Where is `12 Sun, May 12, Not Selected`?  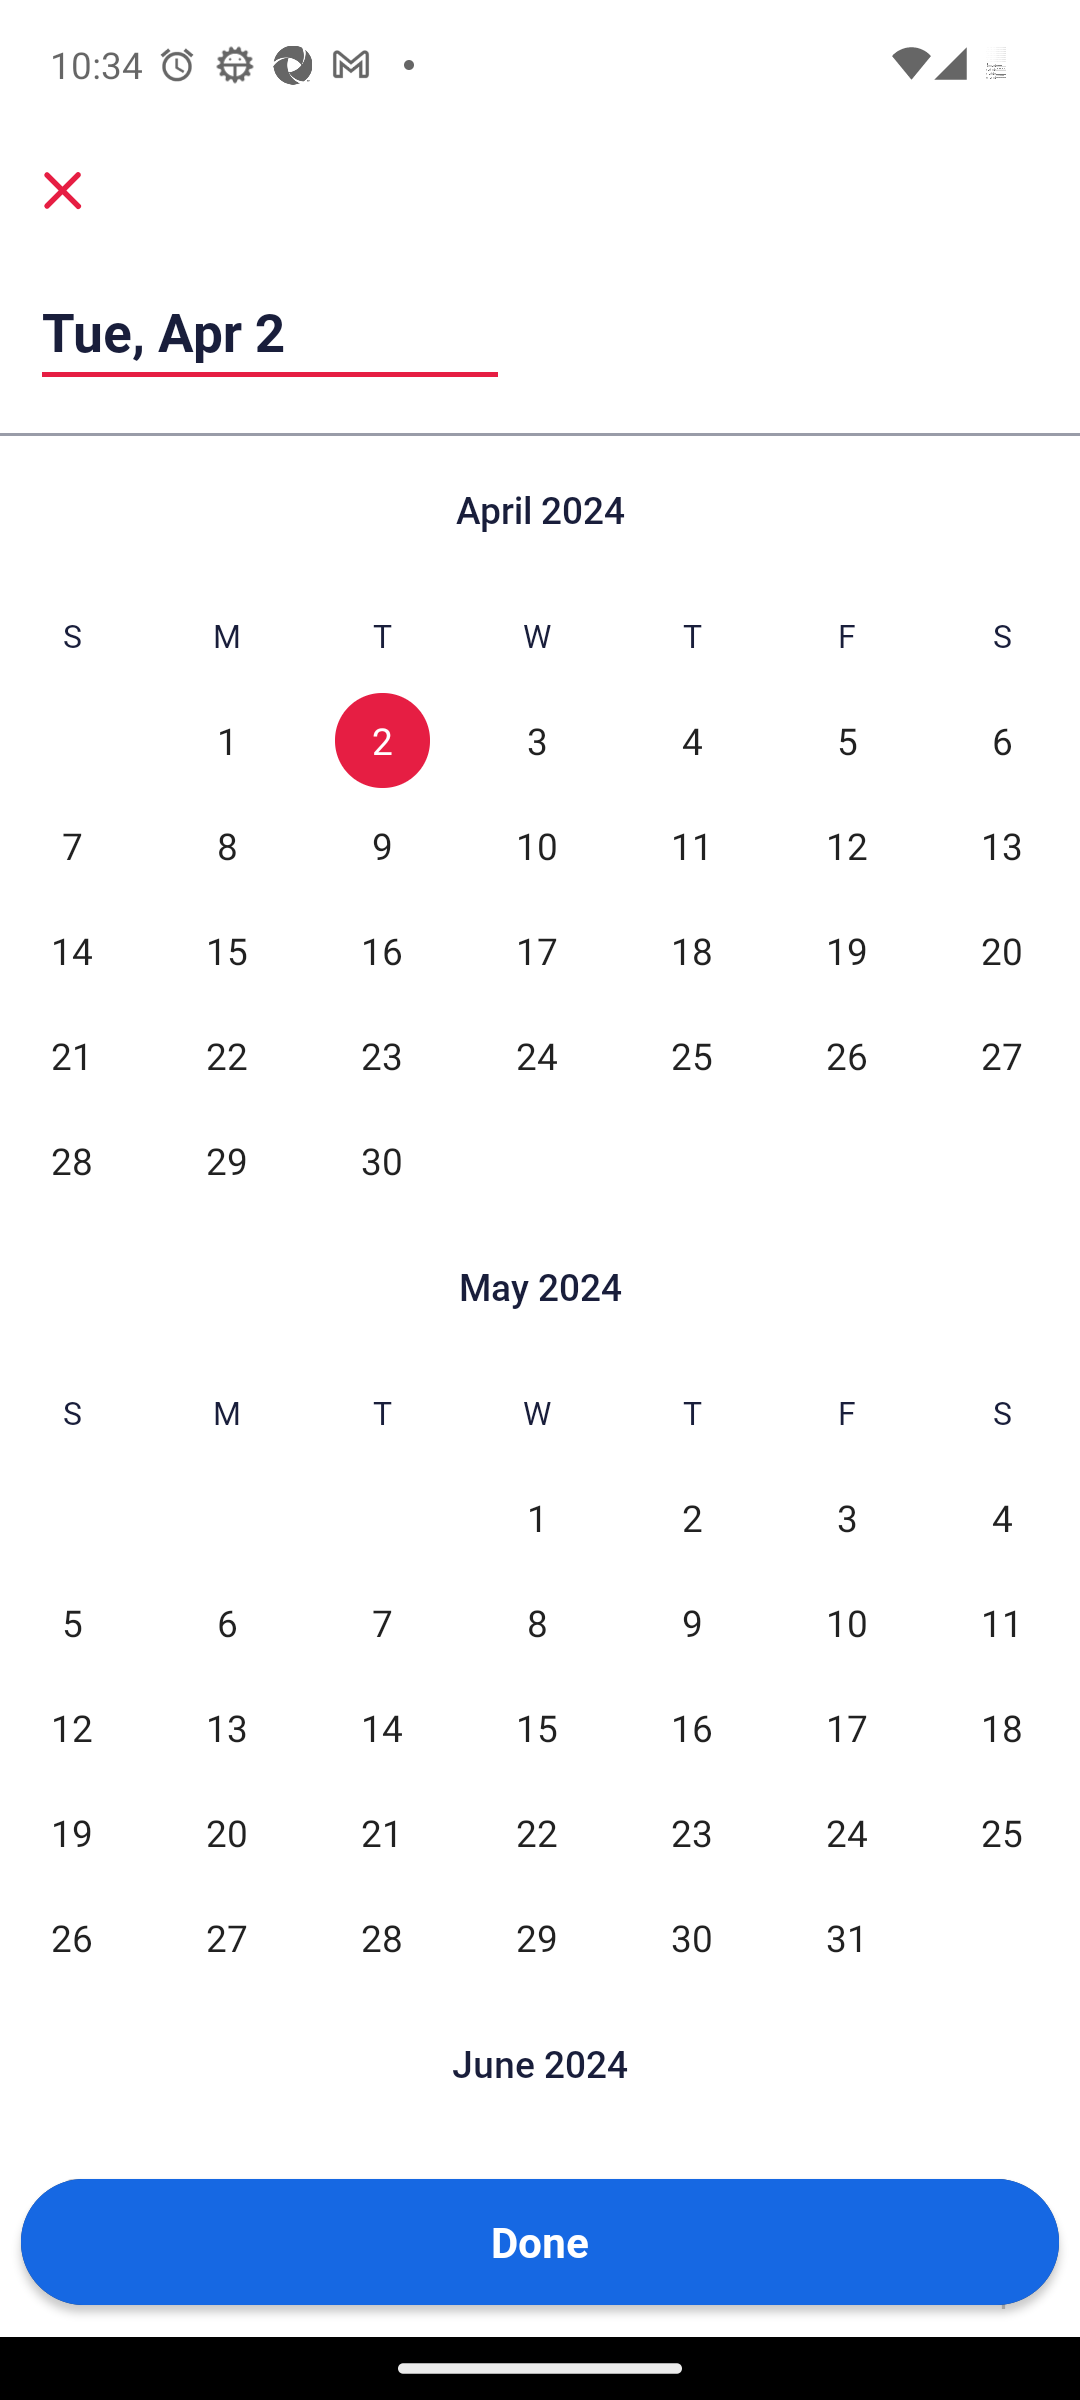 12 Sun, May 12, Not Selected is located at coordinates (72, 1728).